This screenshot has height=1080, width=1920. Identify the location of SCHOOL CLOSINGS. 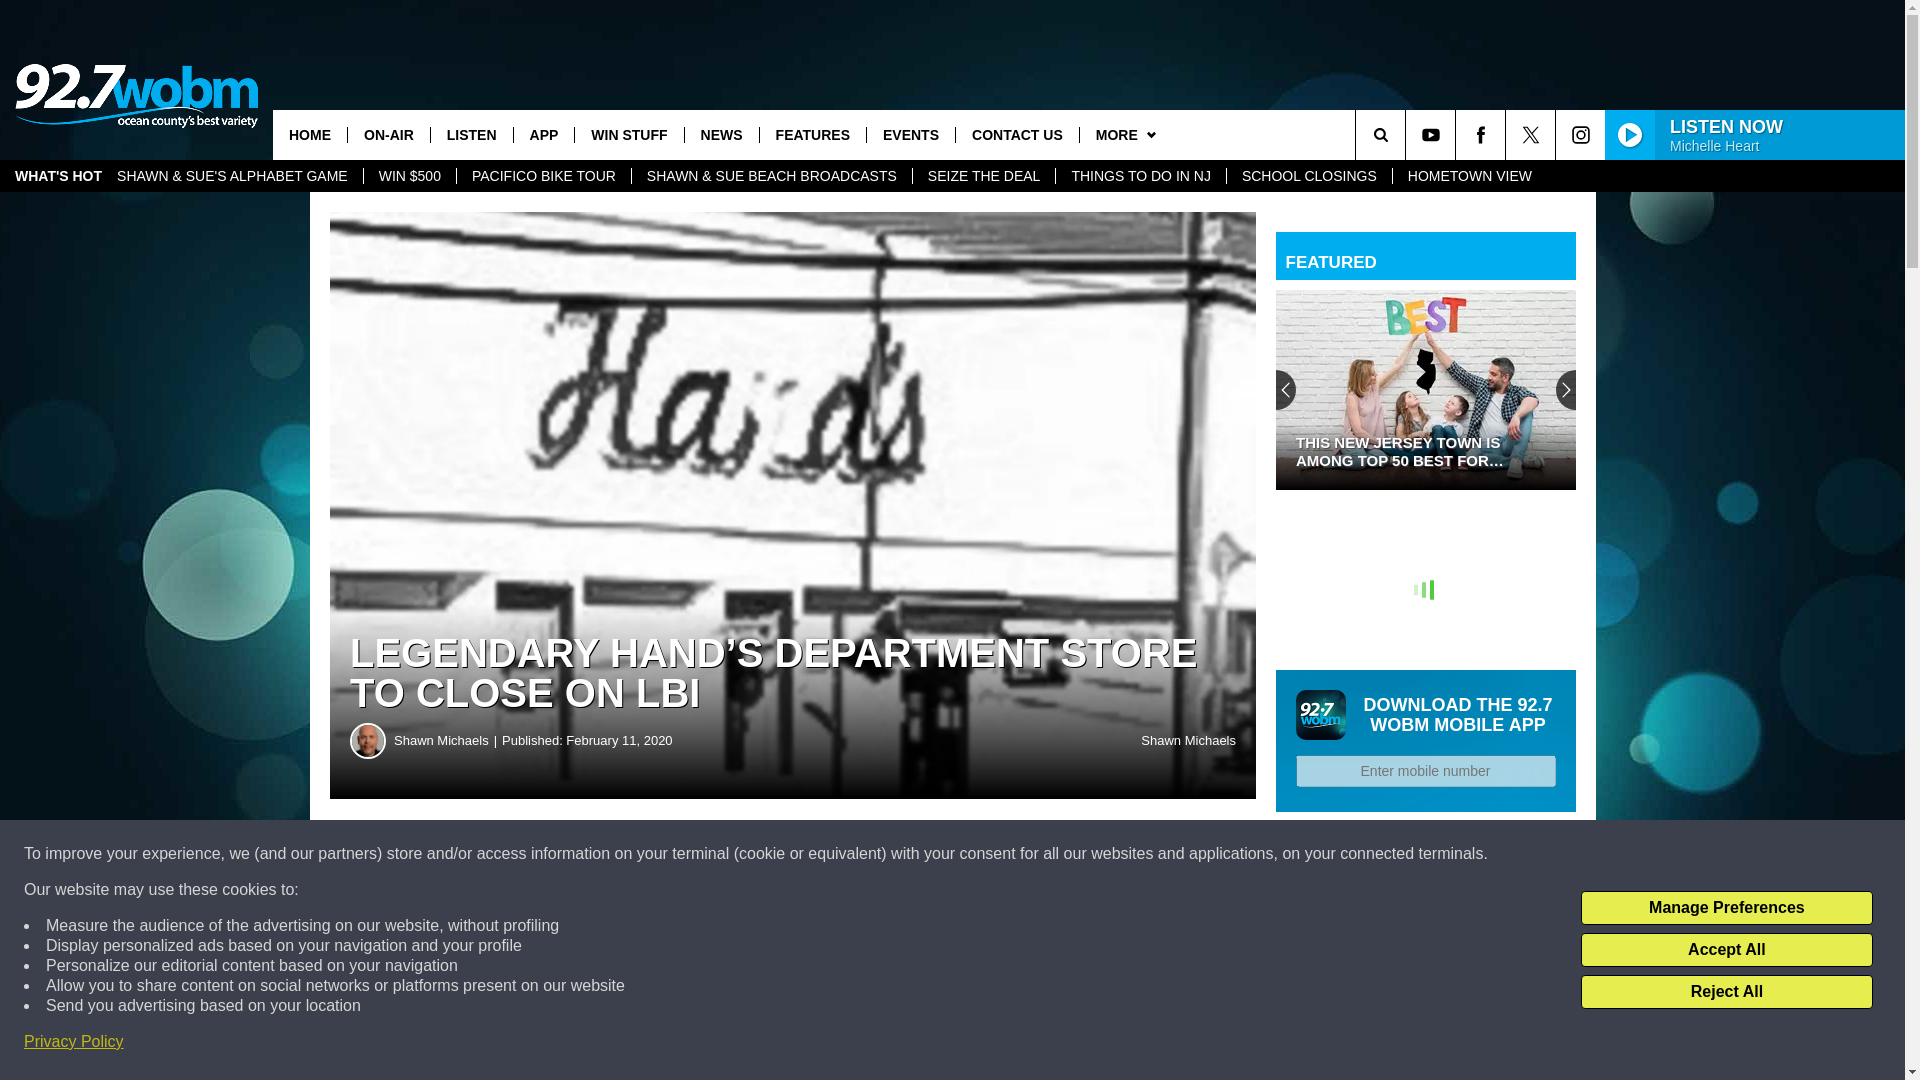
(1309, 176).